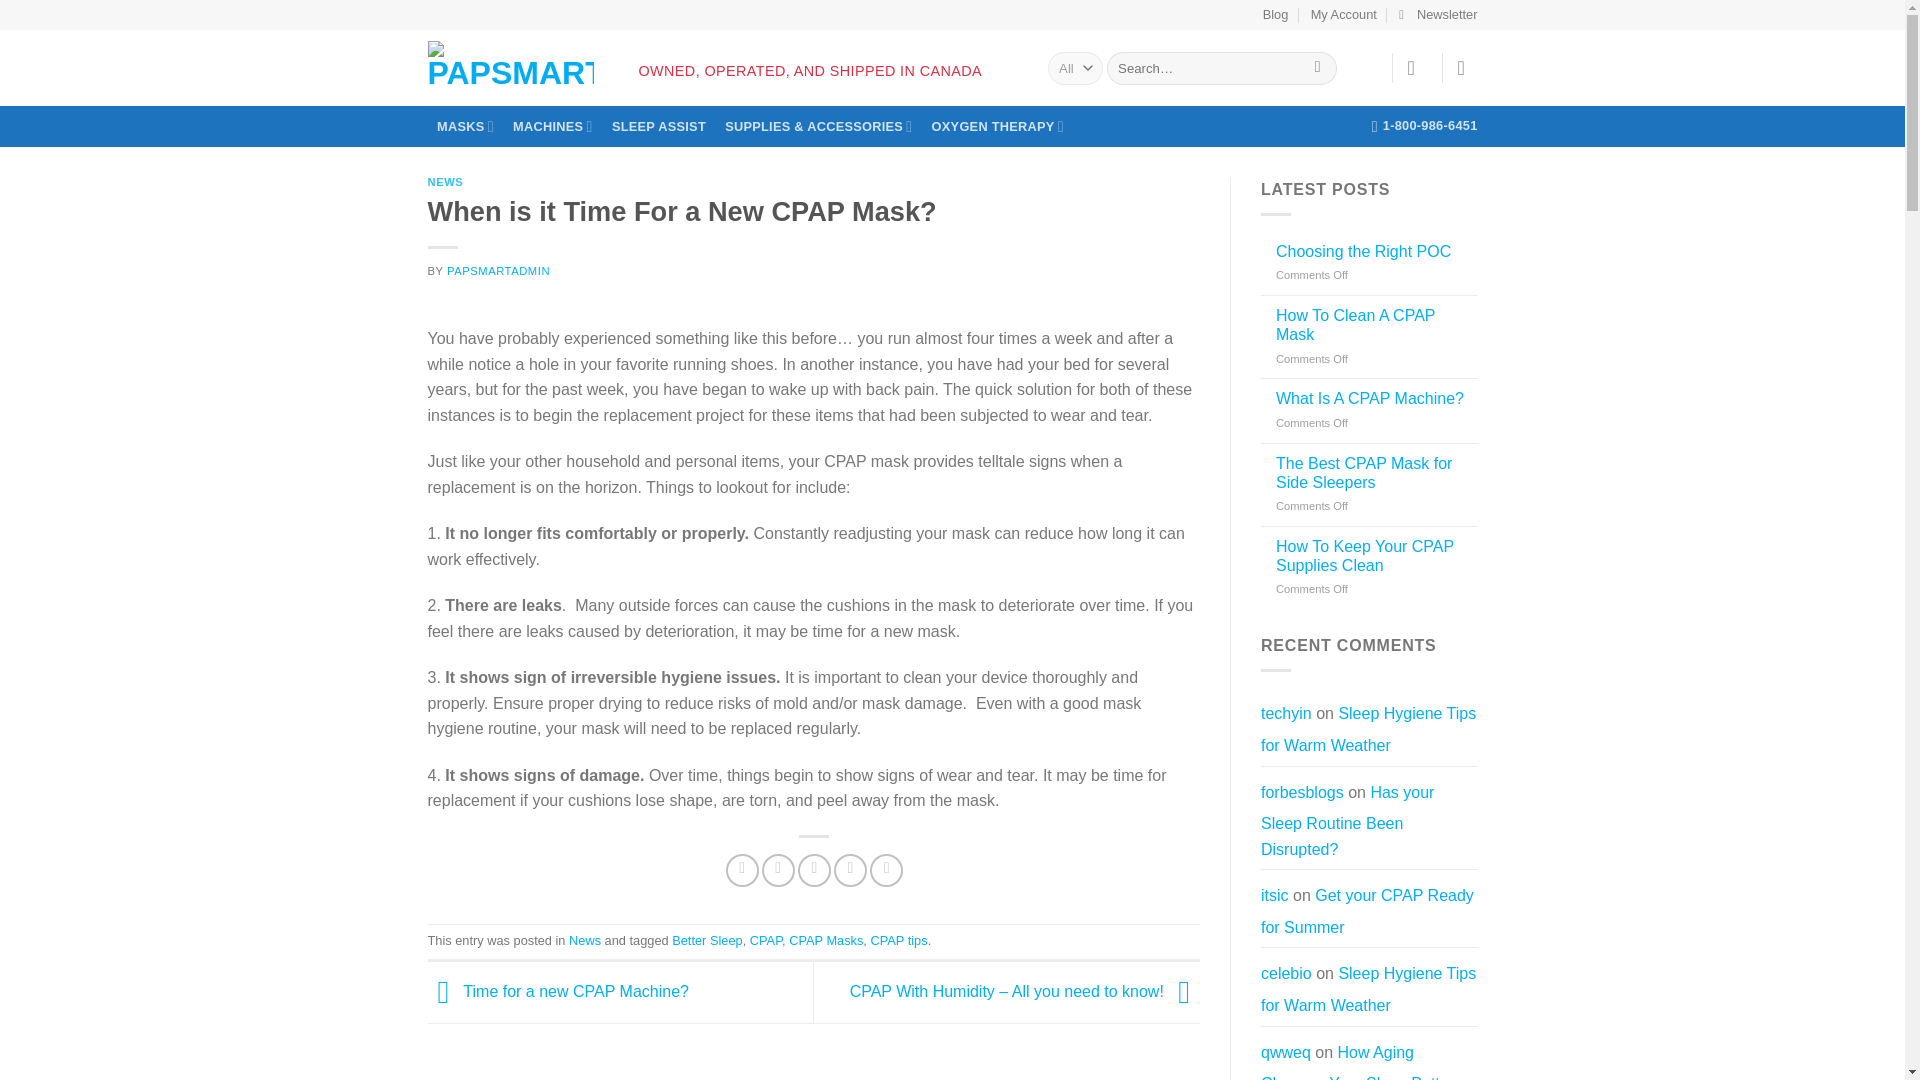  Describe the element at coordinates (1425, 125) in the screenshot. I see `1-800-986-6451` at that location.